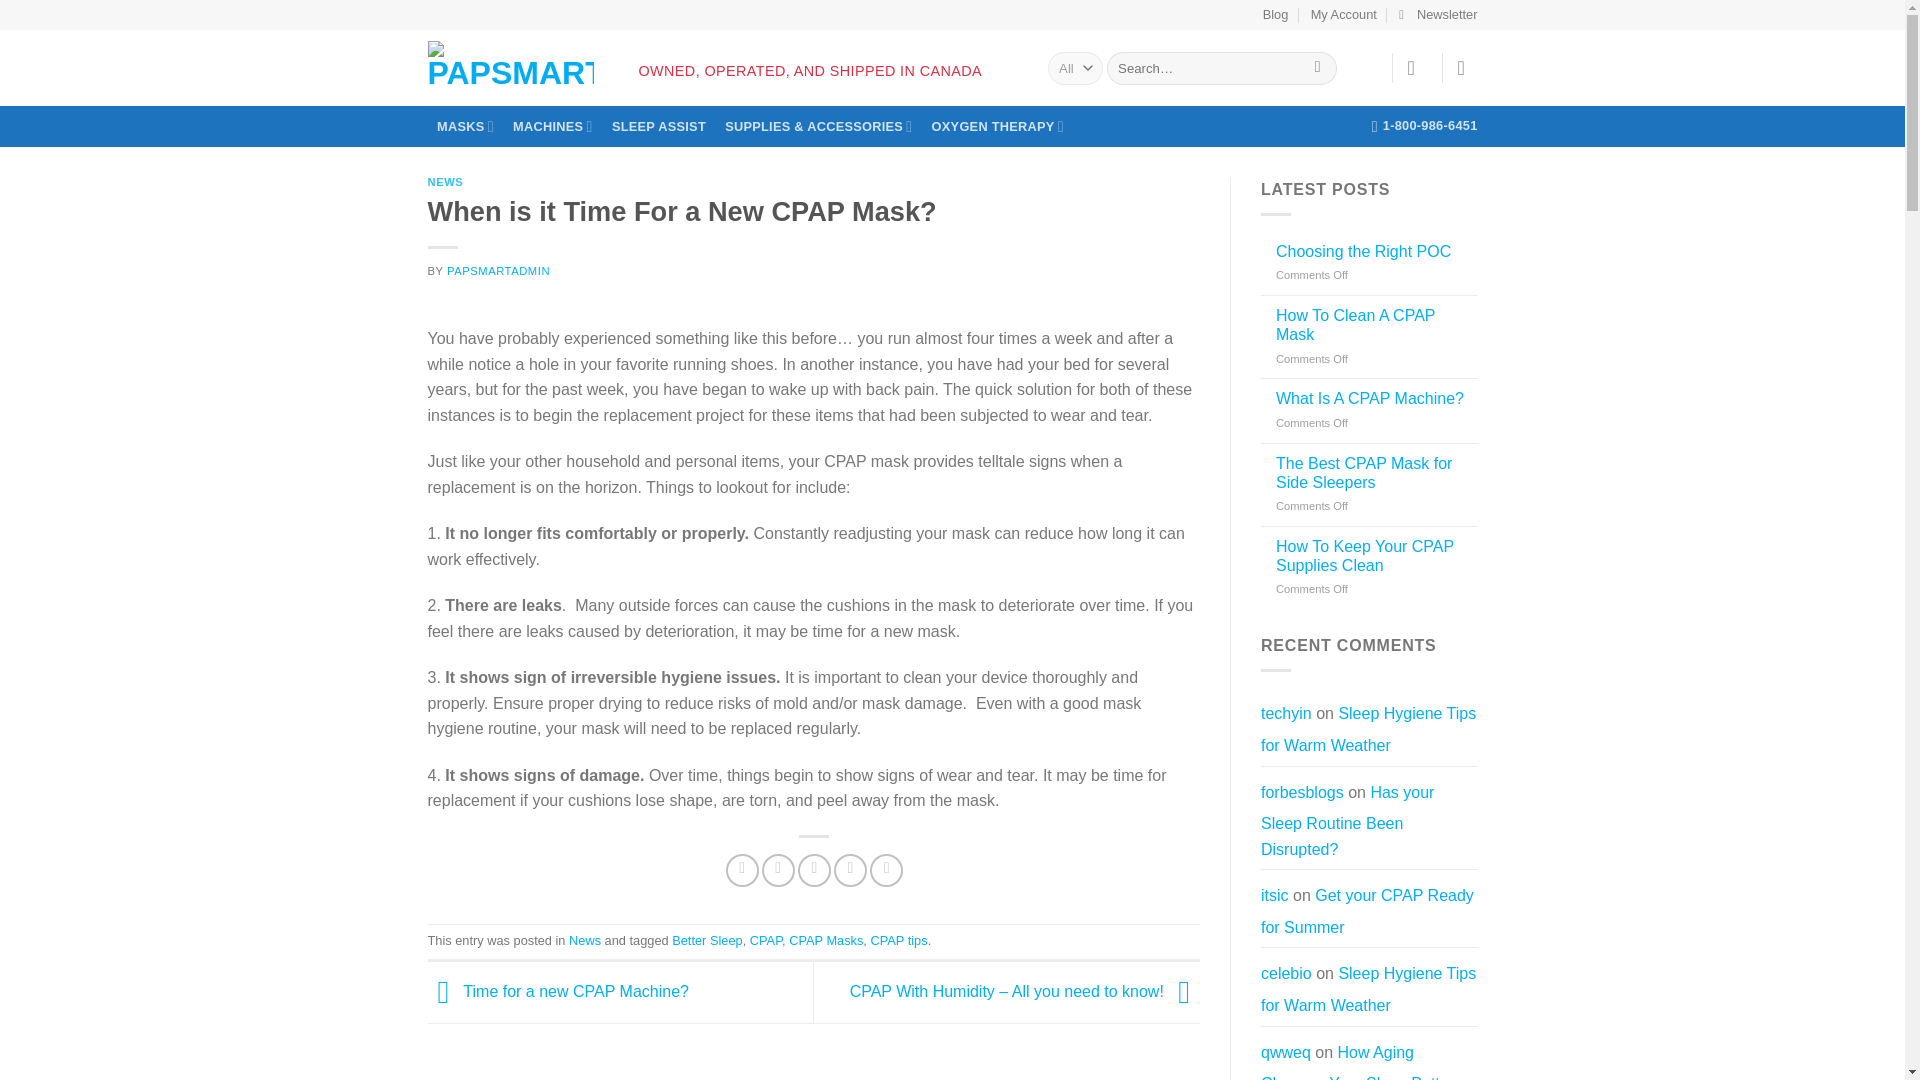  Describe the element at coordinates (1425, 125) in the screenshot. I see `1-800-986-6451` at that location.